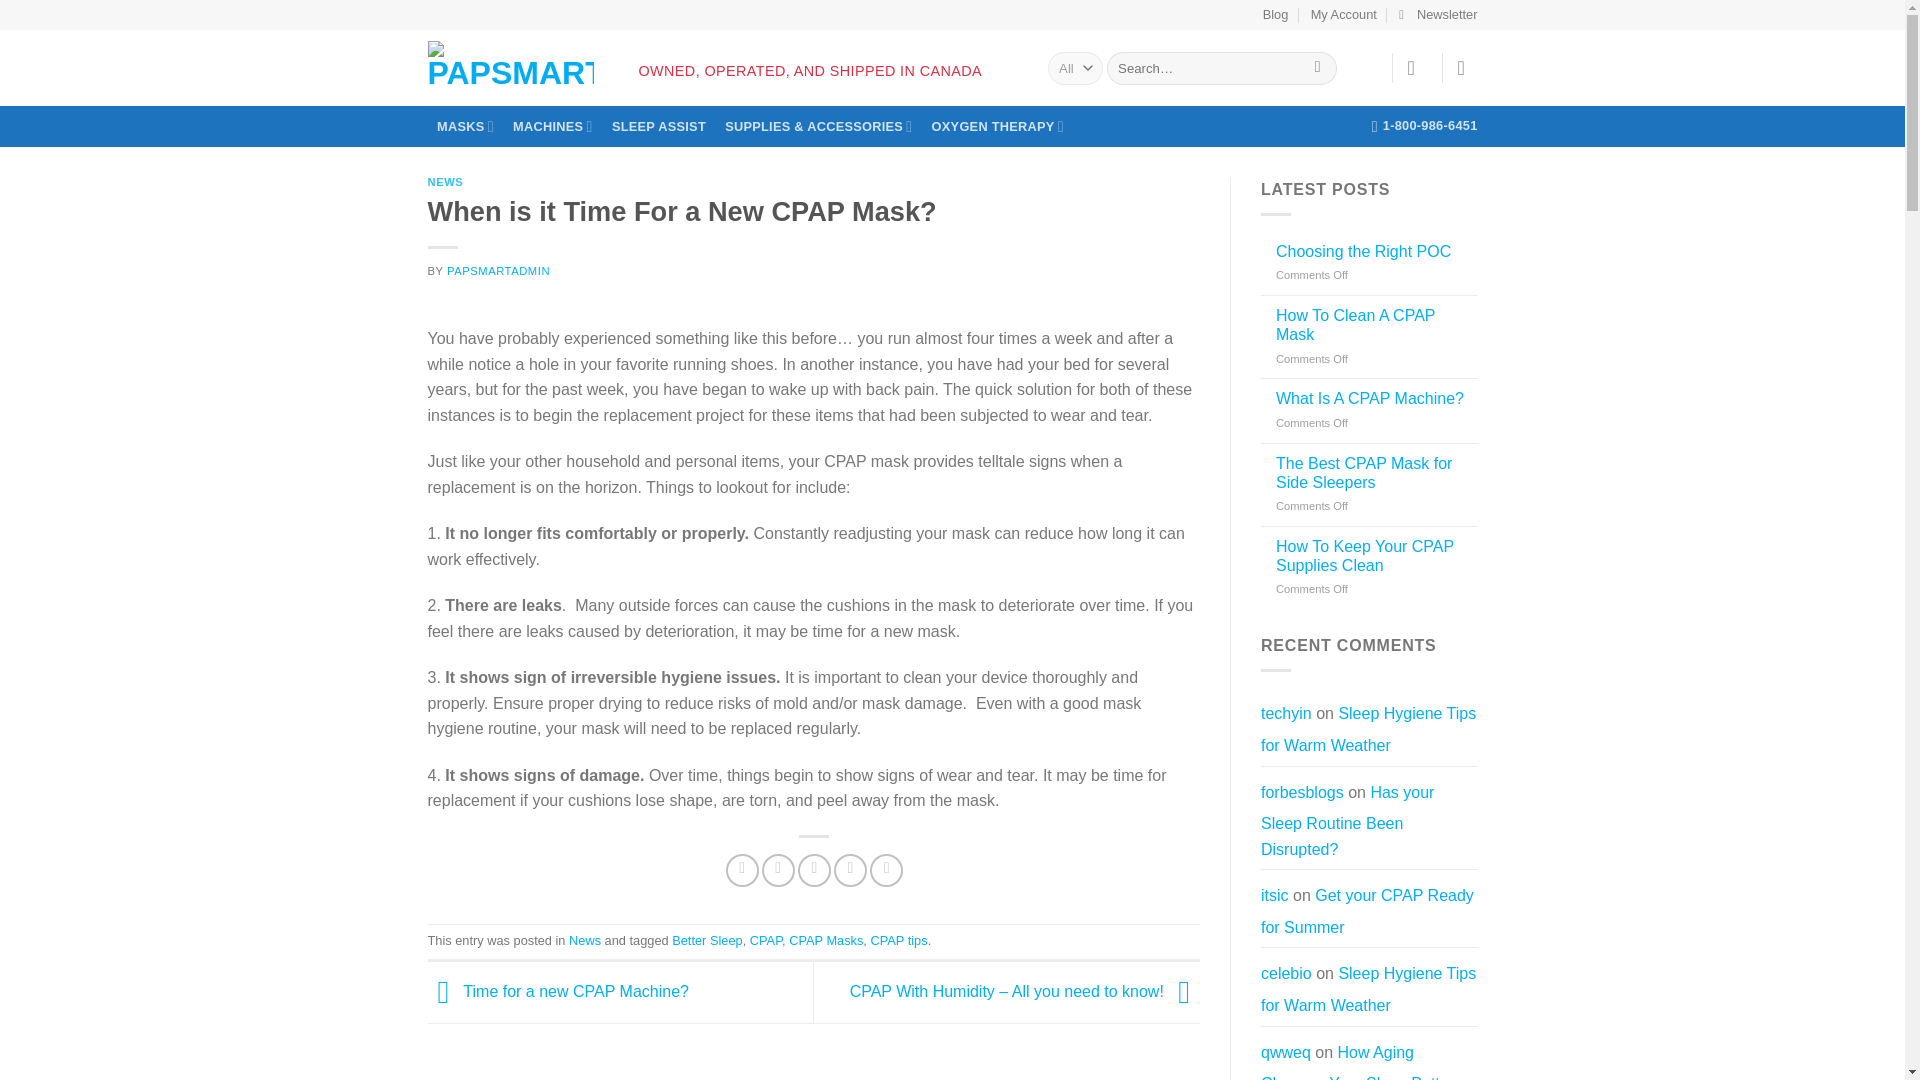  Describe the element at coordinates (1425, 125) in the screenshot. I see `1-800-986-6451` at that location.